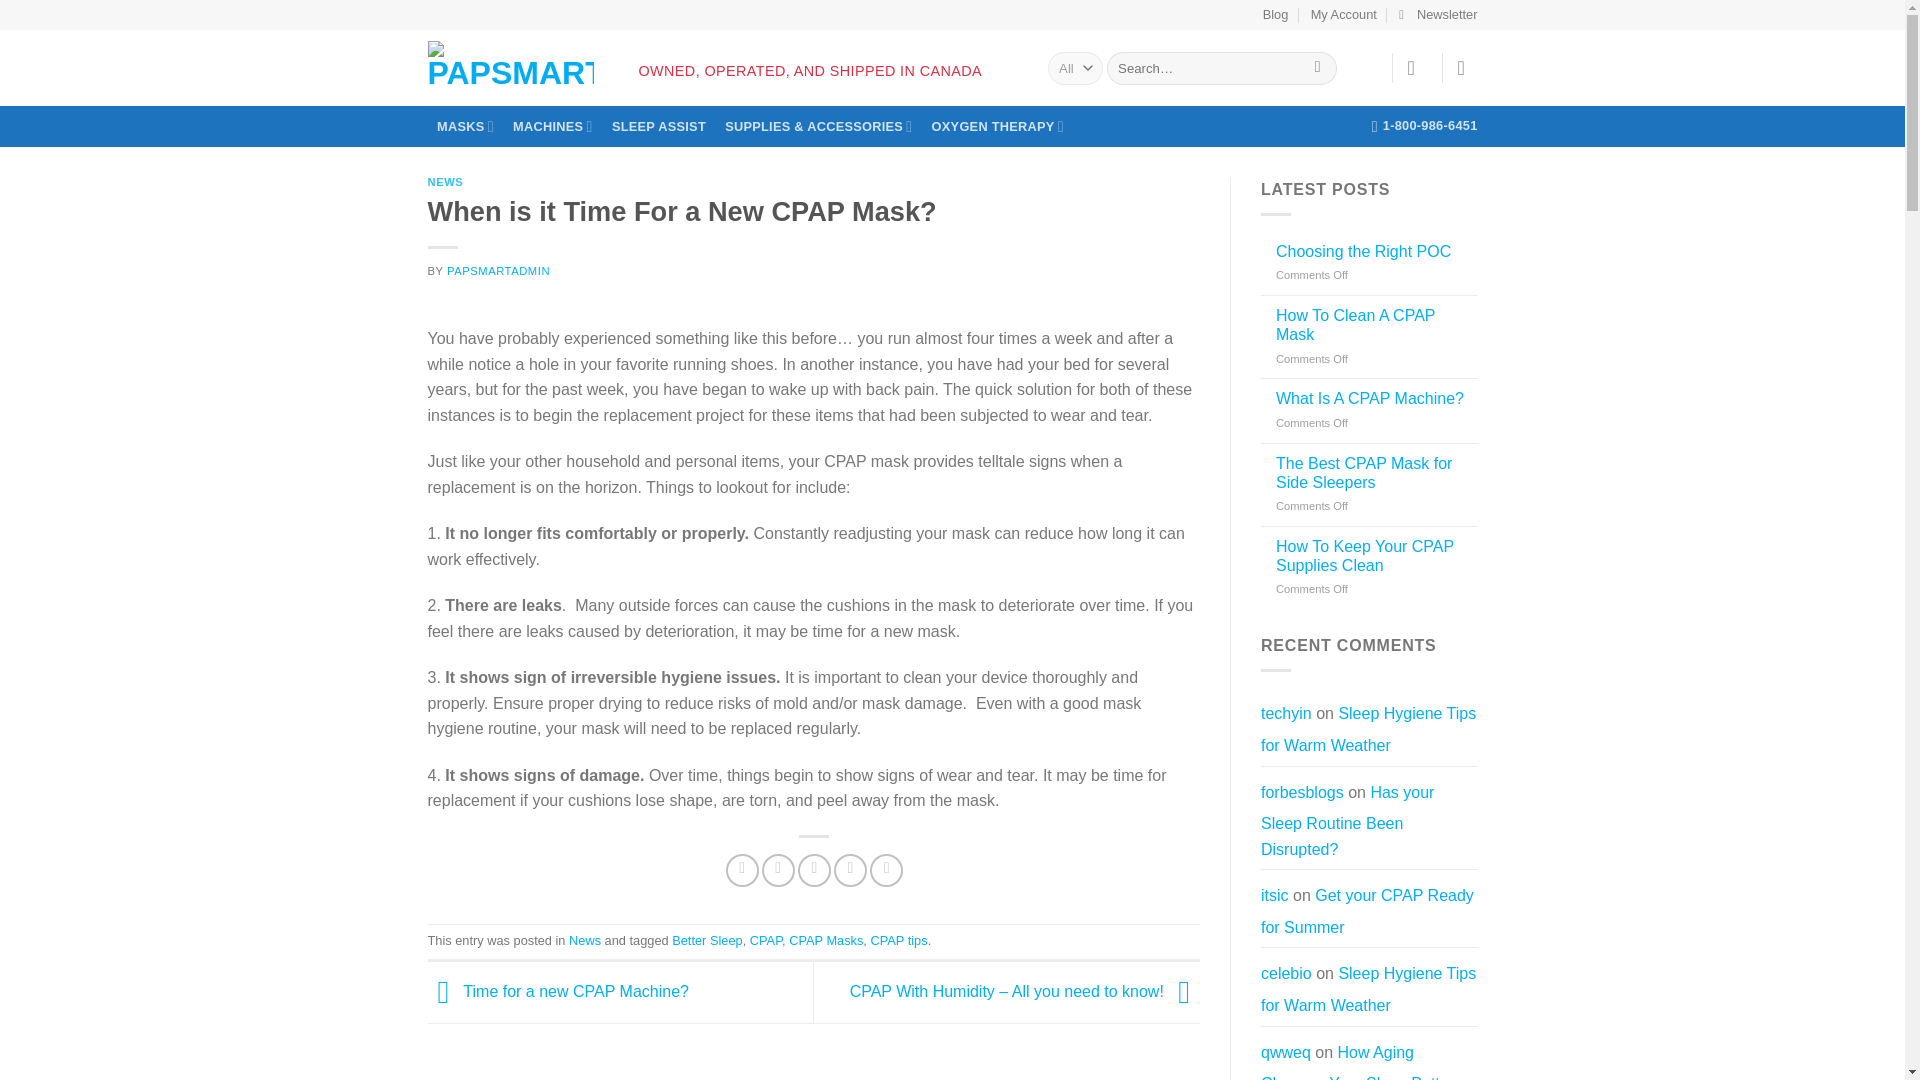  Describe the element at coordinates (1425, 125) in the screenshot. I see `1-800-986-6451` at that location.